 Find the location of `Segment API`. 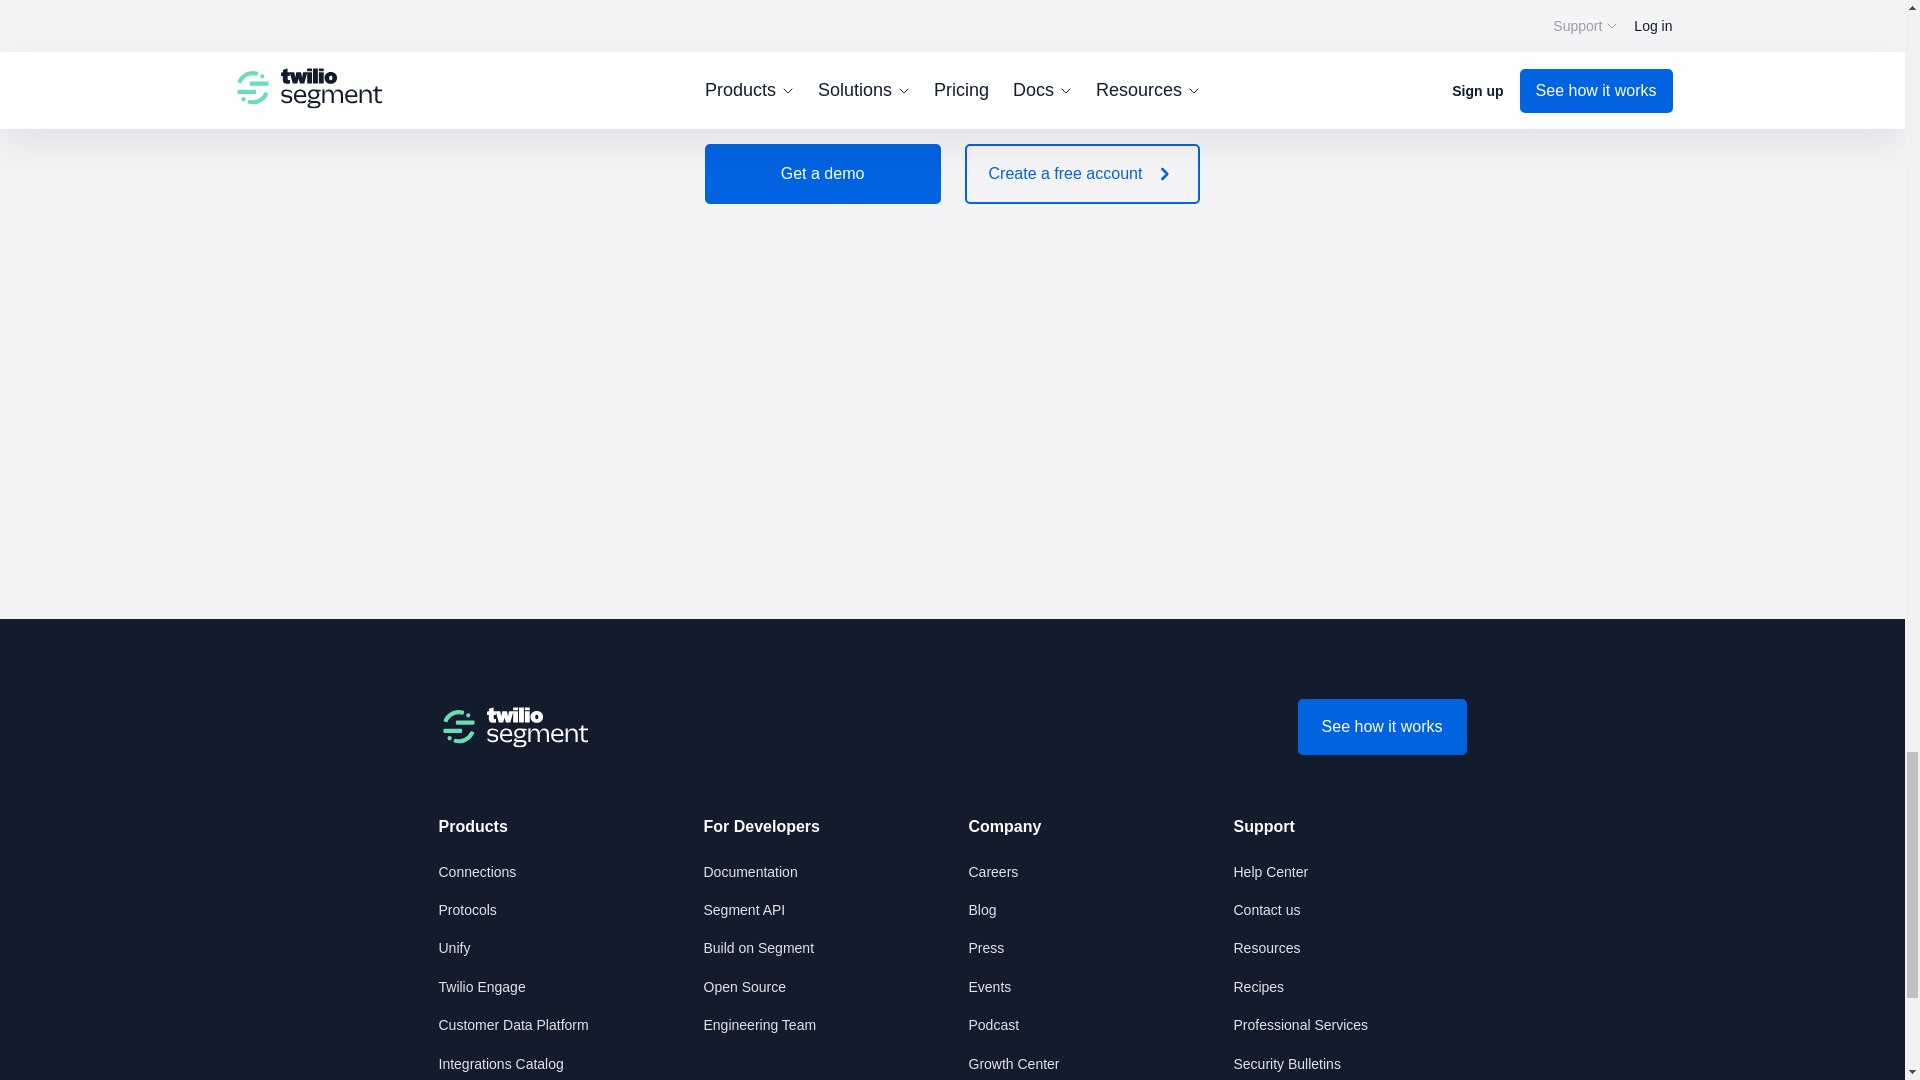

Segment API is located at coordinates (744, 910).